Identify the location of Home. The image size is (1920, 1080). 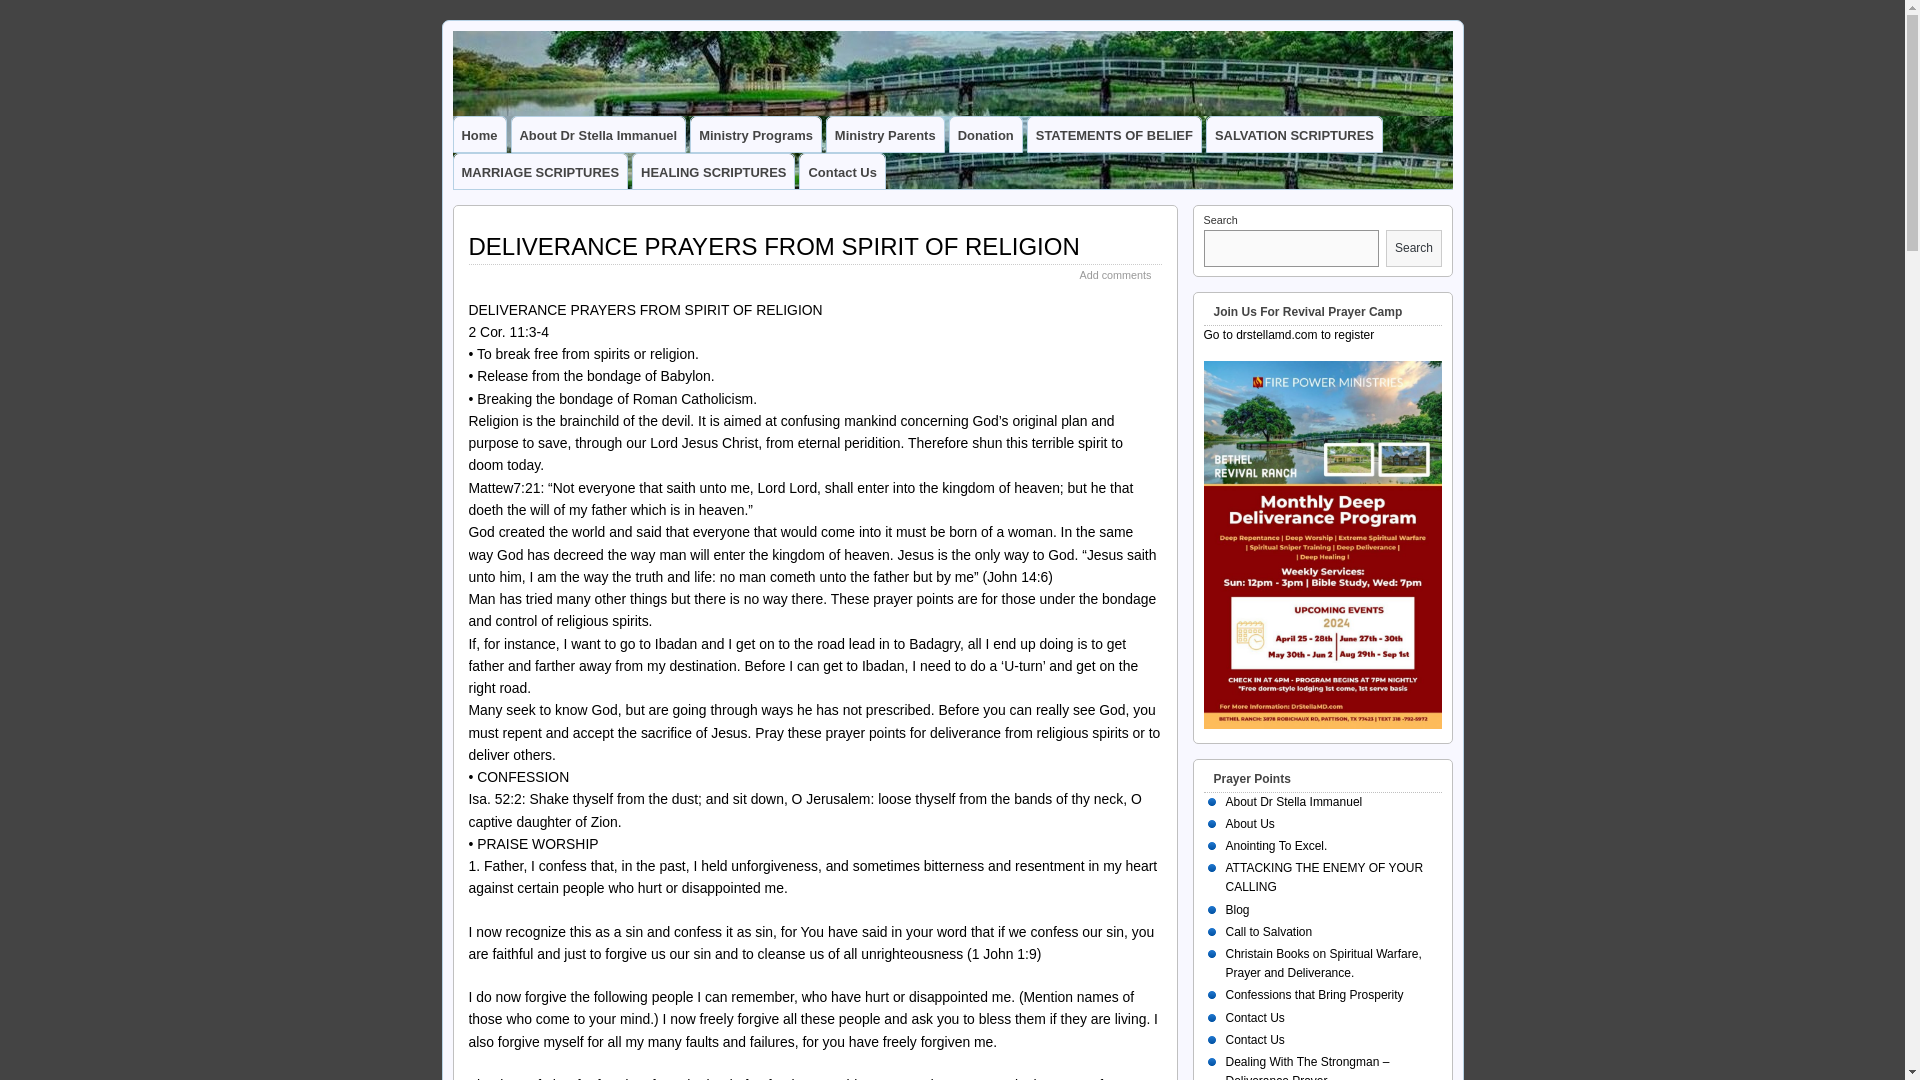
(480, 134).